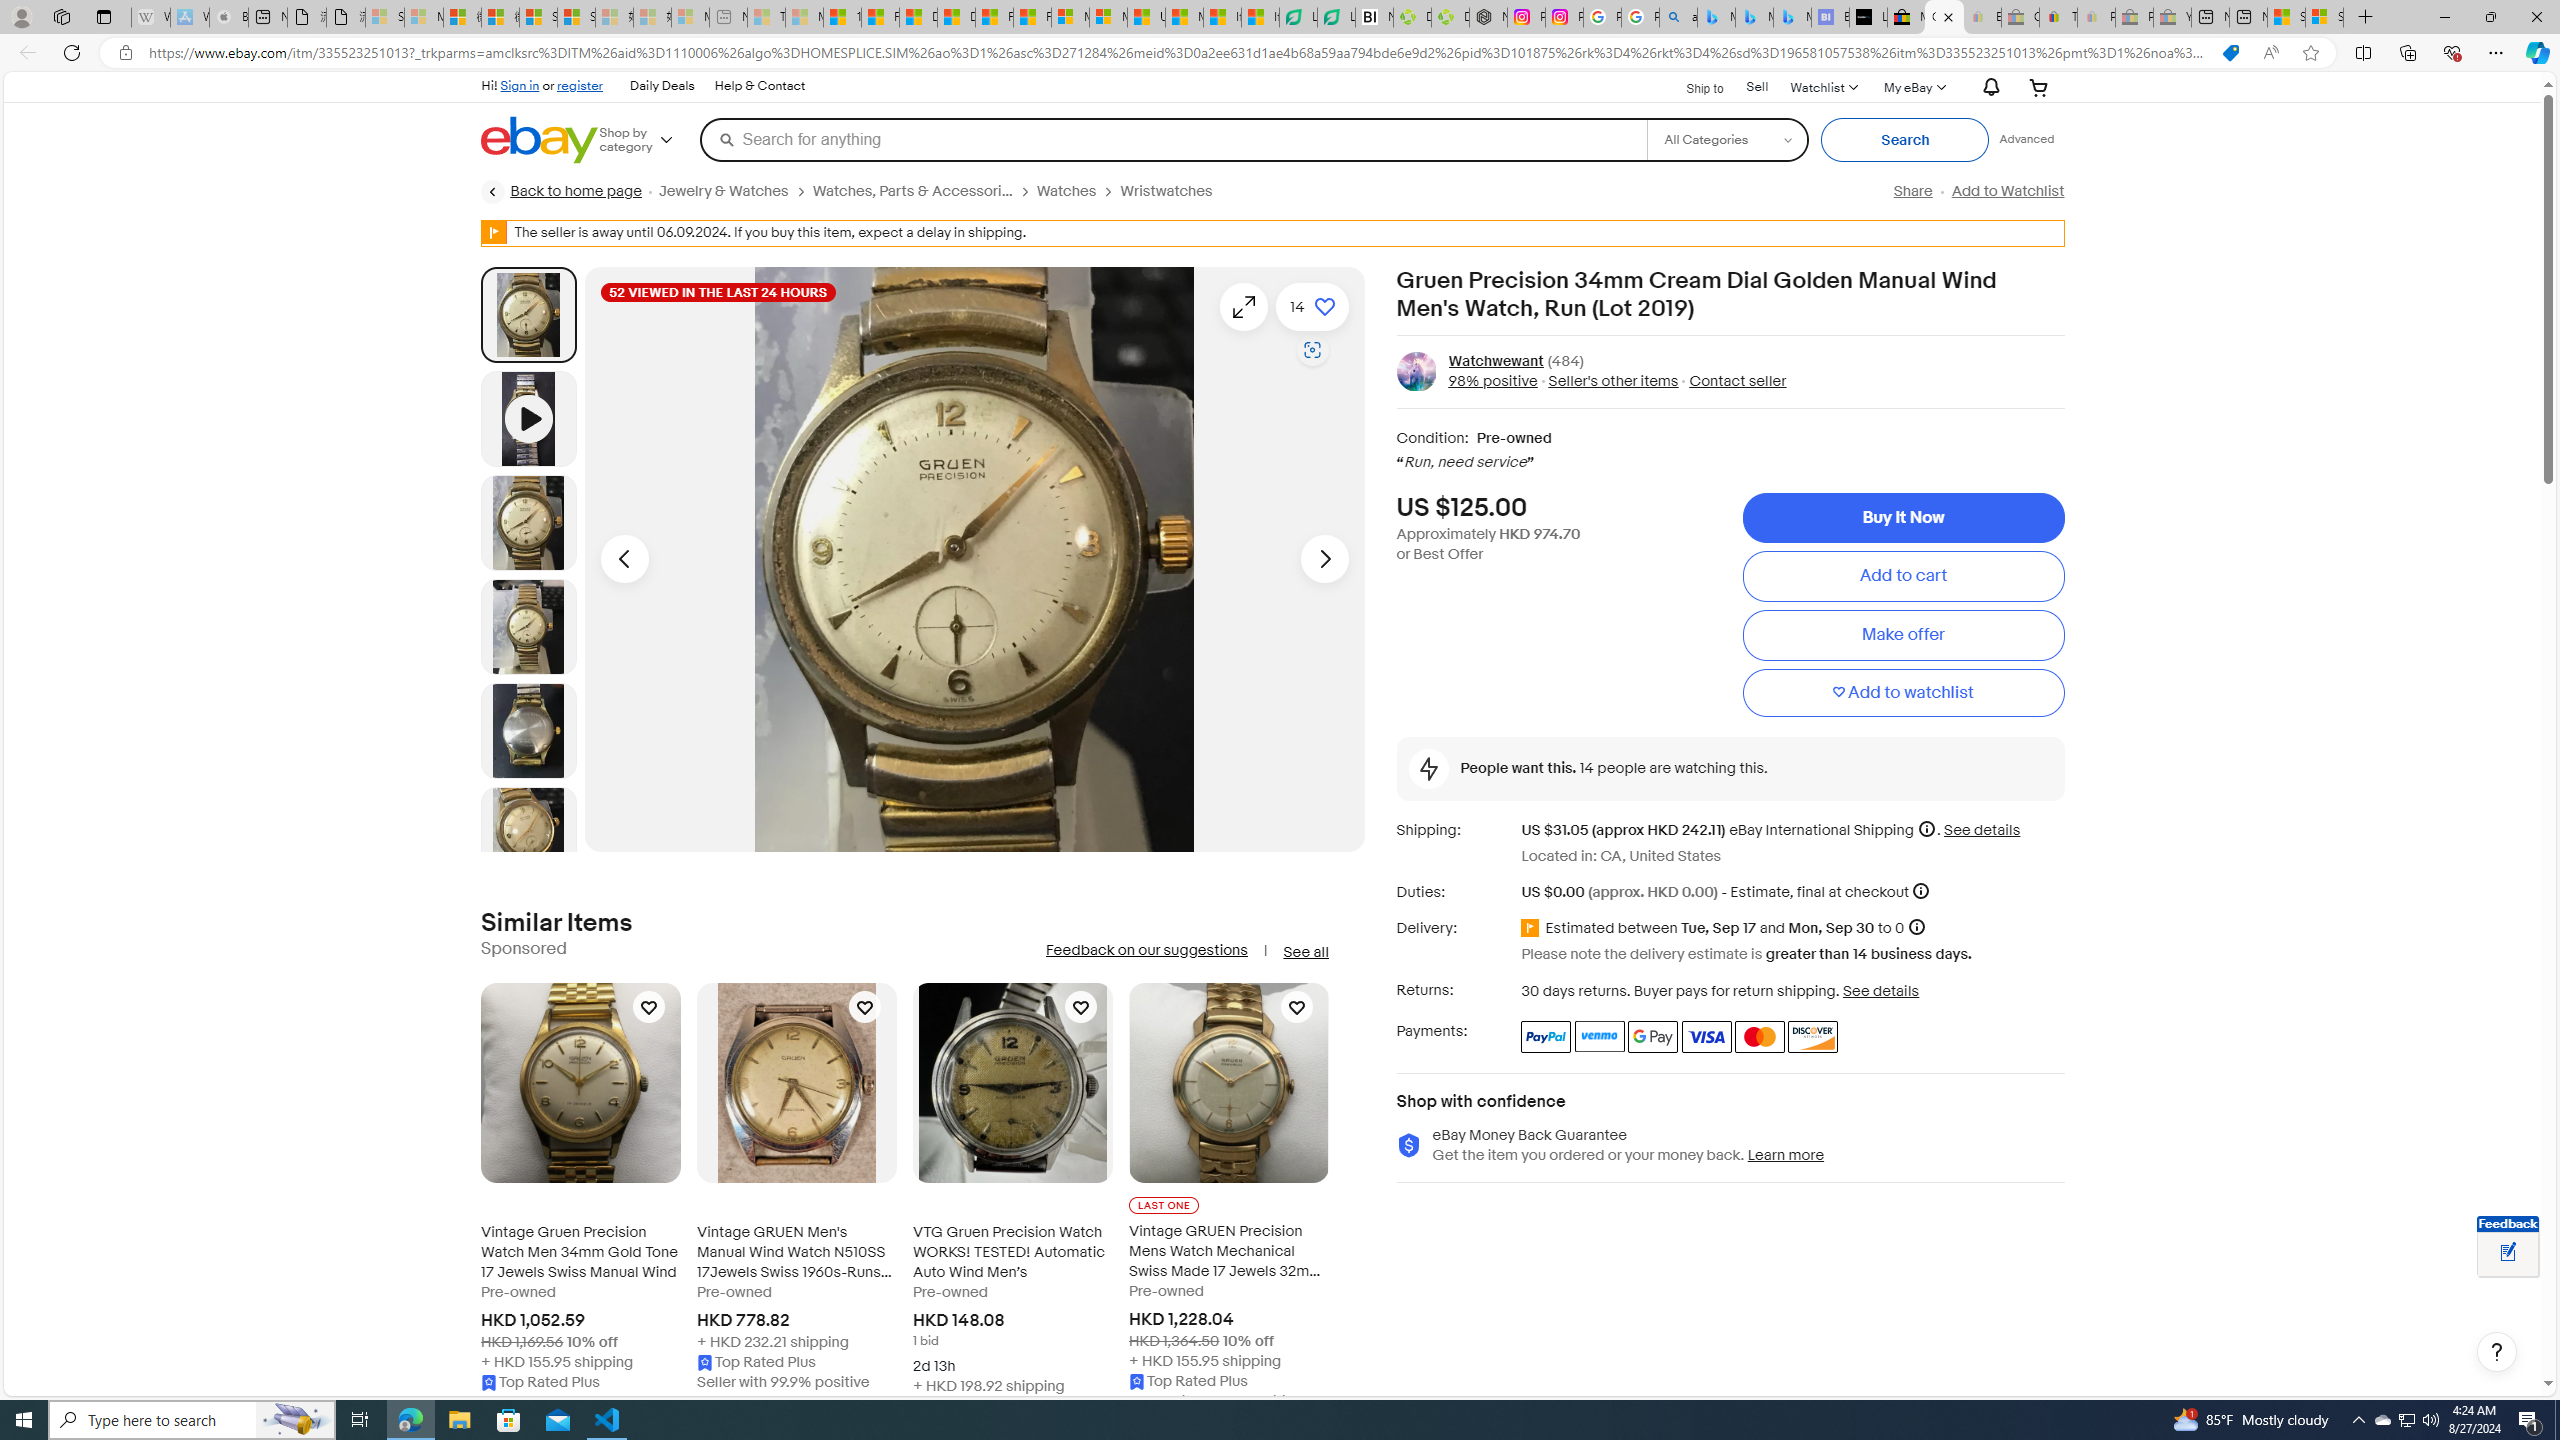 The image size is (2560, 1440). What do you see at coordinates (1792, 17) in the screenshot?
I see `Microsoft Bing Travel - Shangri-La Hotel Bangkok` at bounding box center [1792, 17].